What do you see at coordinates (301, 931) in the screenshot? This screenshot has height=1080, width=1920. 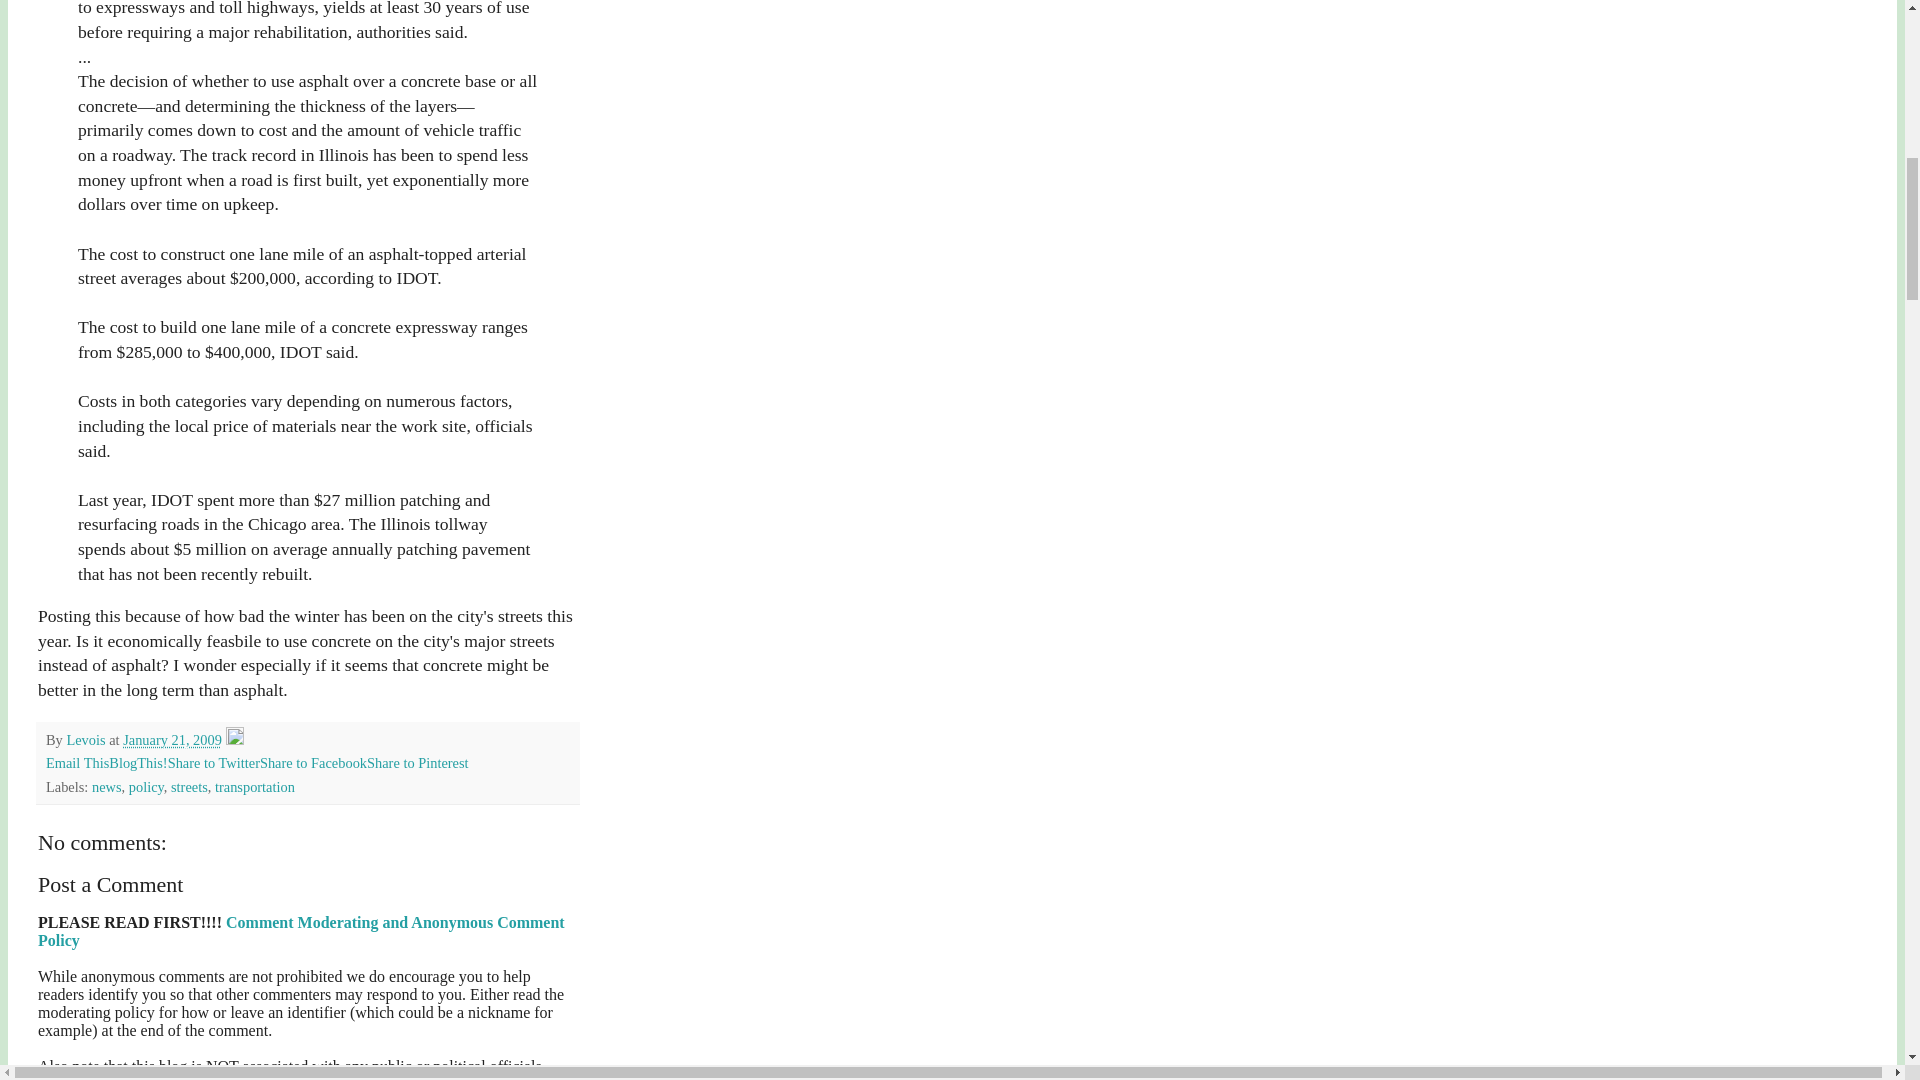 I see `Comment Moderating and Anonymous Comment Policy` at bounding box center [301, 931].